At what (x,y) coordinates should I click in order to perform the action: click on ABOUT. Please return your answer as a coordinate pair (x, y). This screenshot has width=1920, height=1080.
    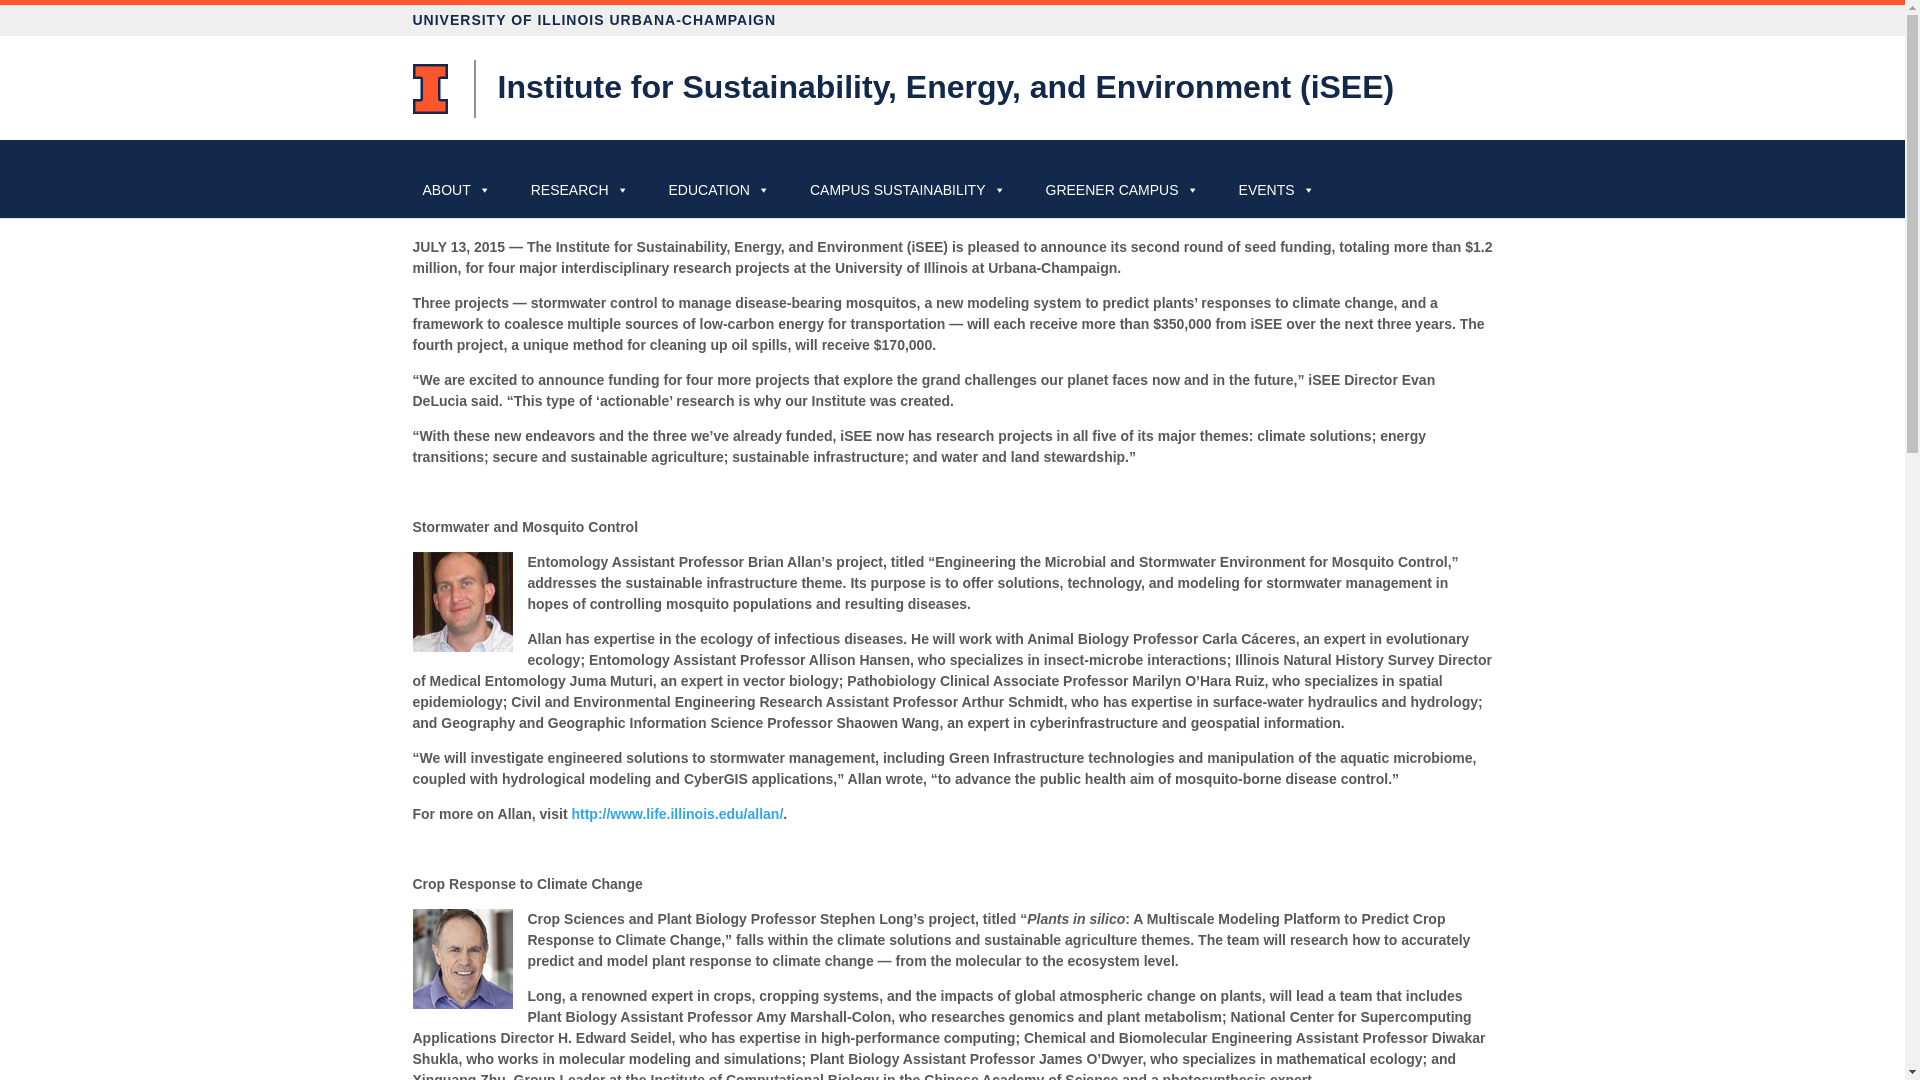
    Looking at the image, I should click on (456, 190).